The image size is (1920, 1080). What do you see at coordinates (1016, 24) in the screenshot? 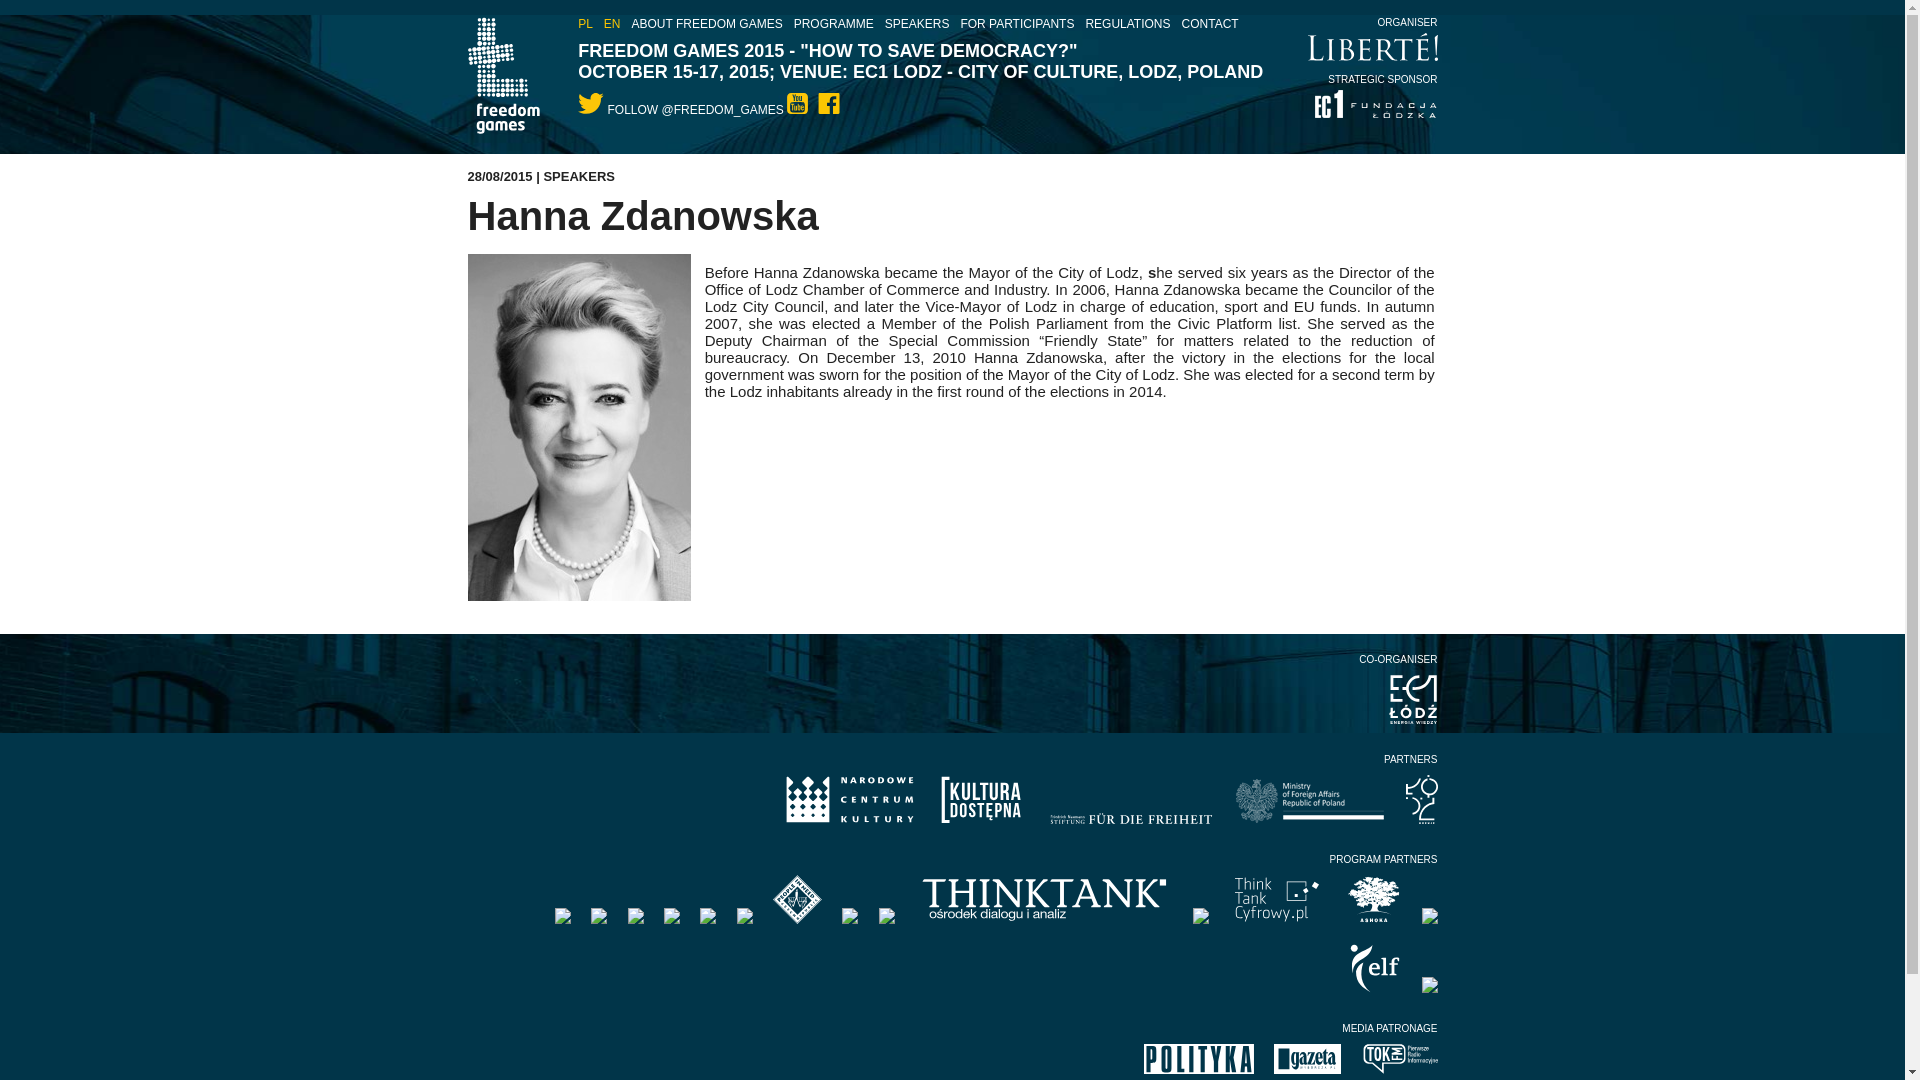
I see `FOR PARTICIPANTS` at bounding box center [1016, 24].